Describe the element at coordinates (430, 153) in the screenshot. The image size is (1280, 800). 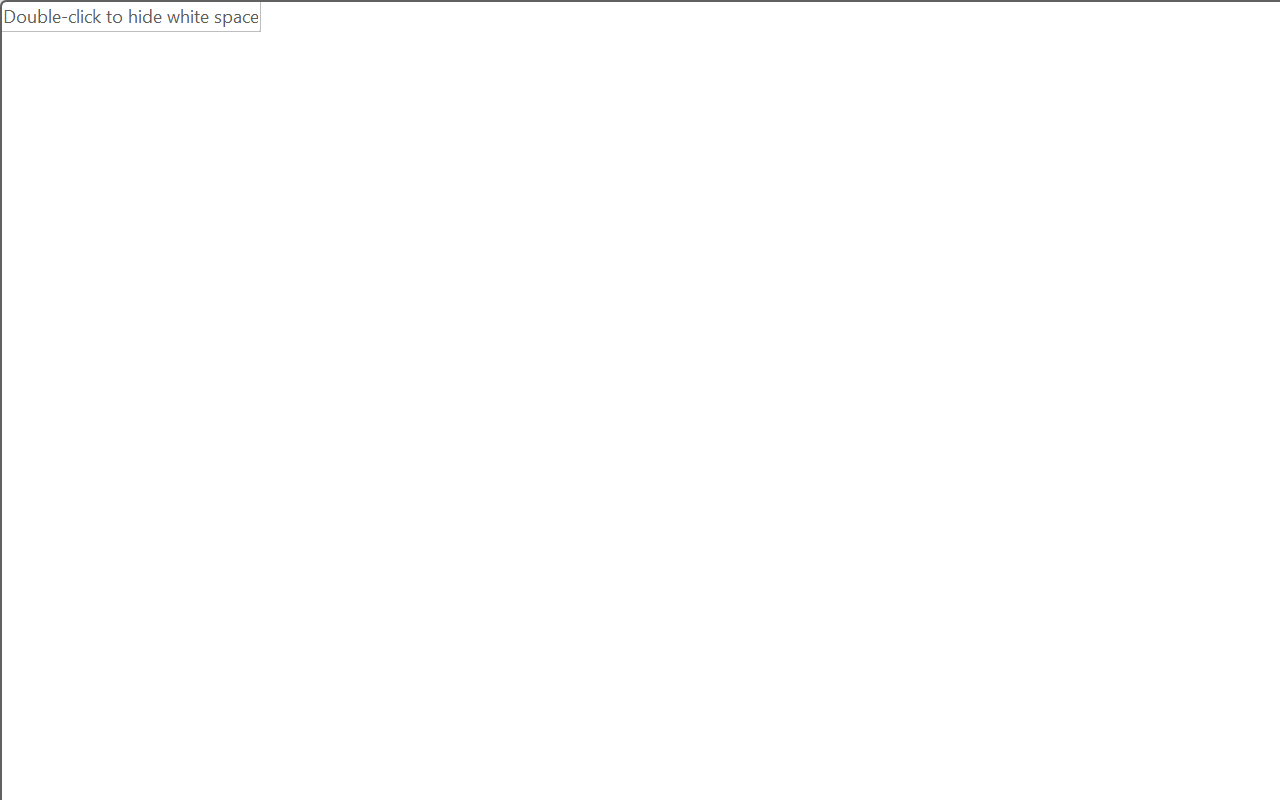
I see `Grow Font` at that location.